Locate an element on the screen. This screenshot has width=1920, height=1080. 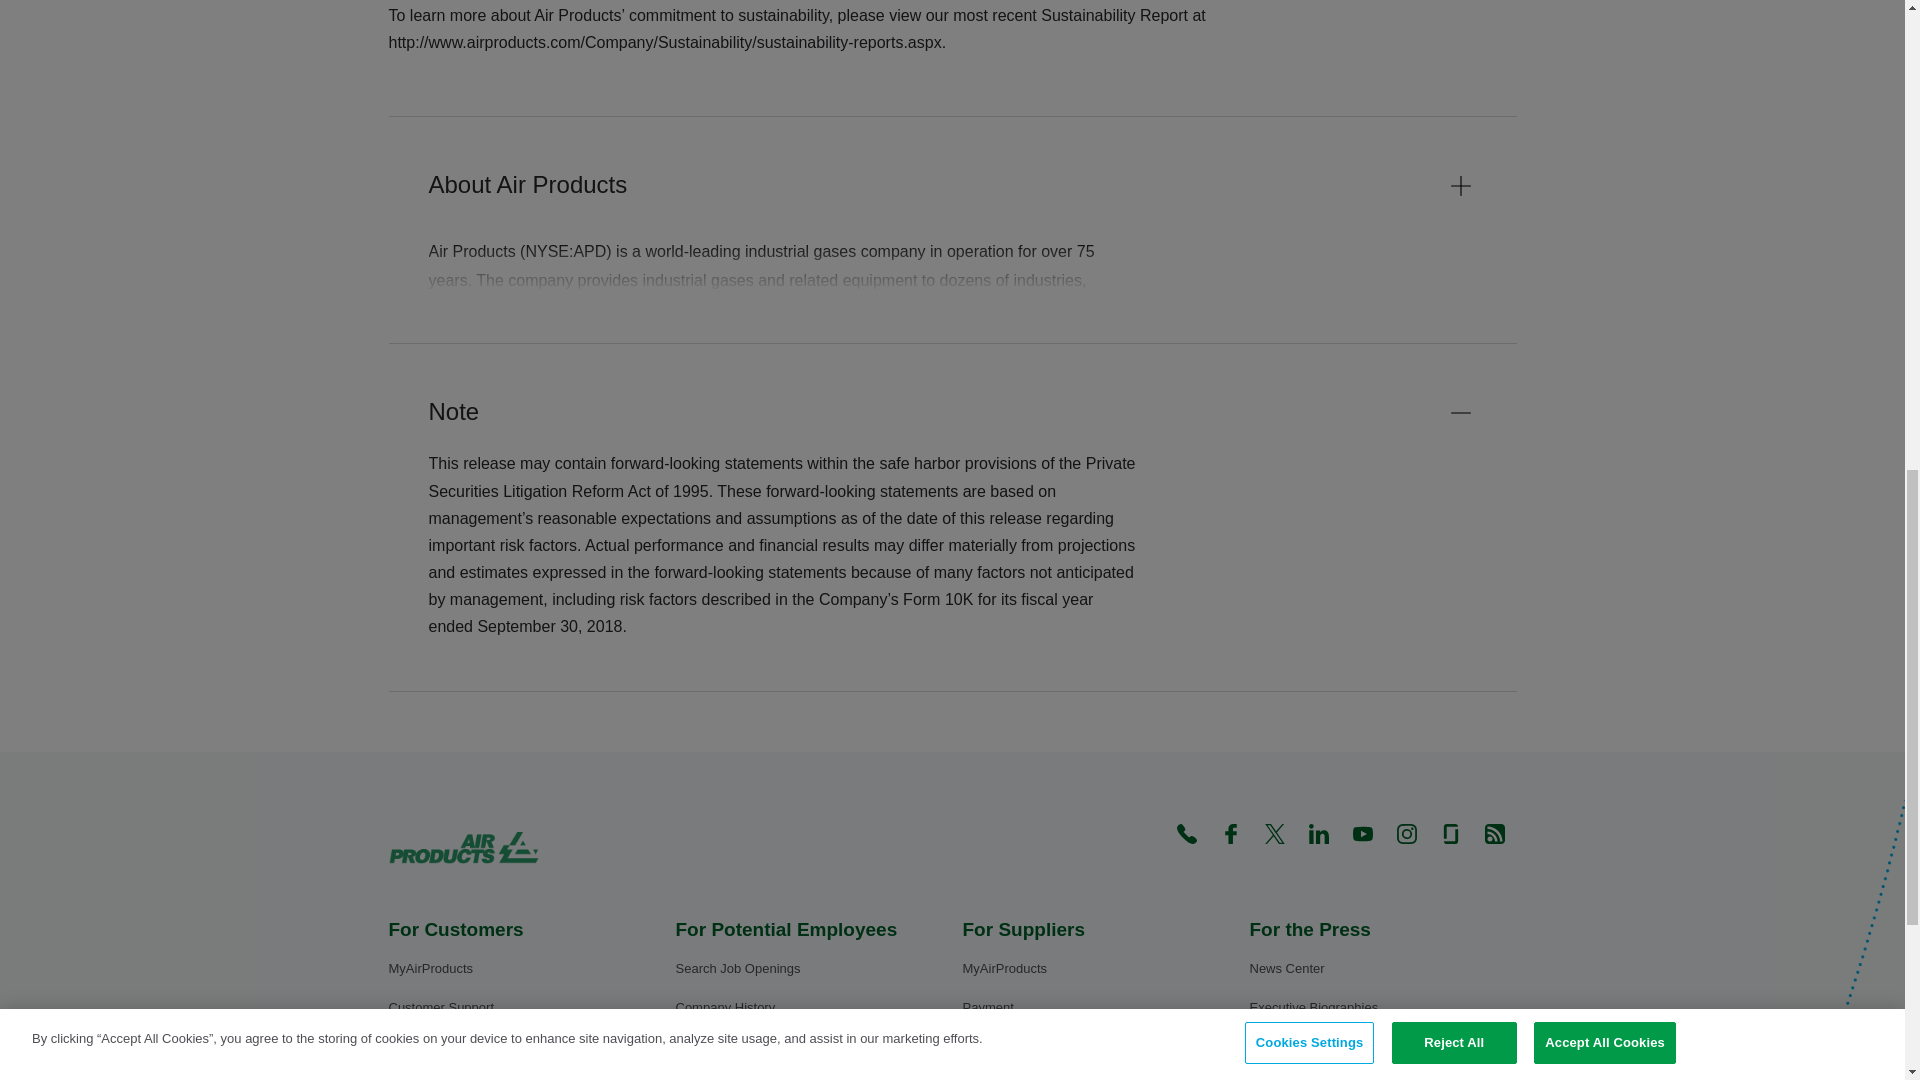
Toggle accordion is located at coordinates (1460, 412).